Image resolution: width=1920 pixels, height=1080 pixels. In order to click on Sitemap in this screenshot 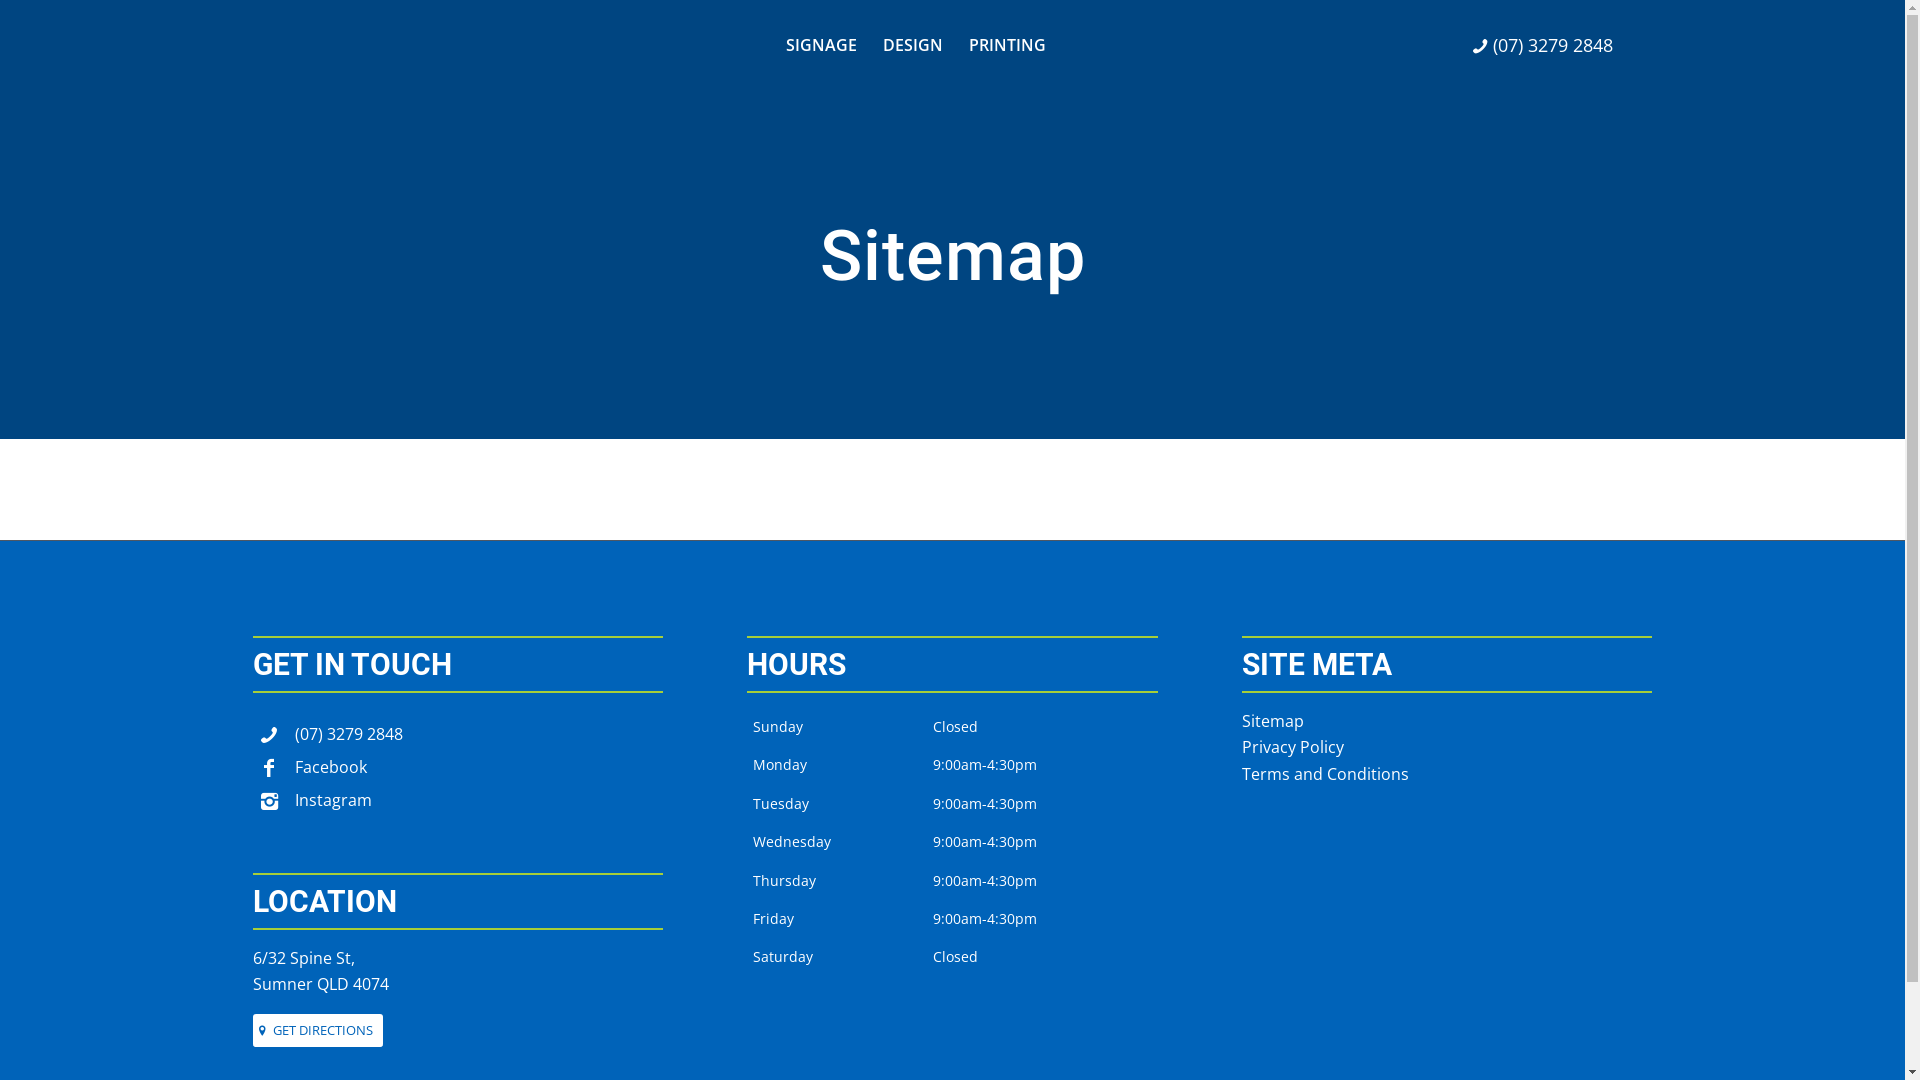, I will do `click(1273, 721)`.